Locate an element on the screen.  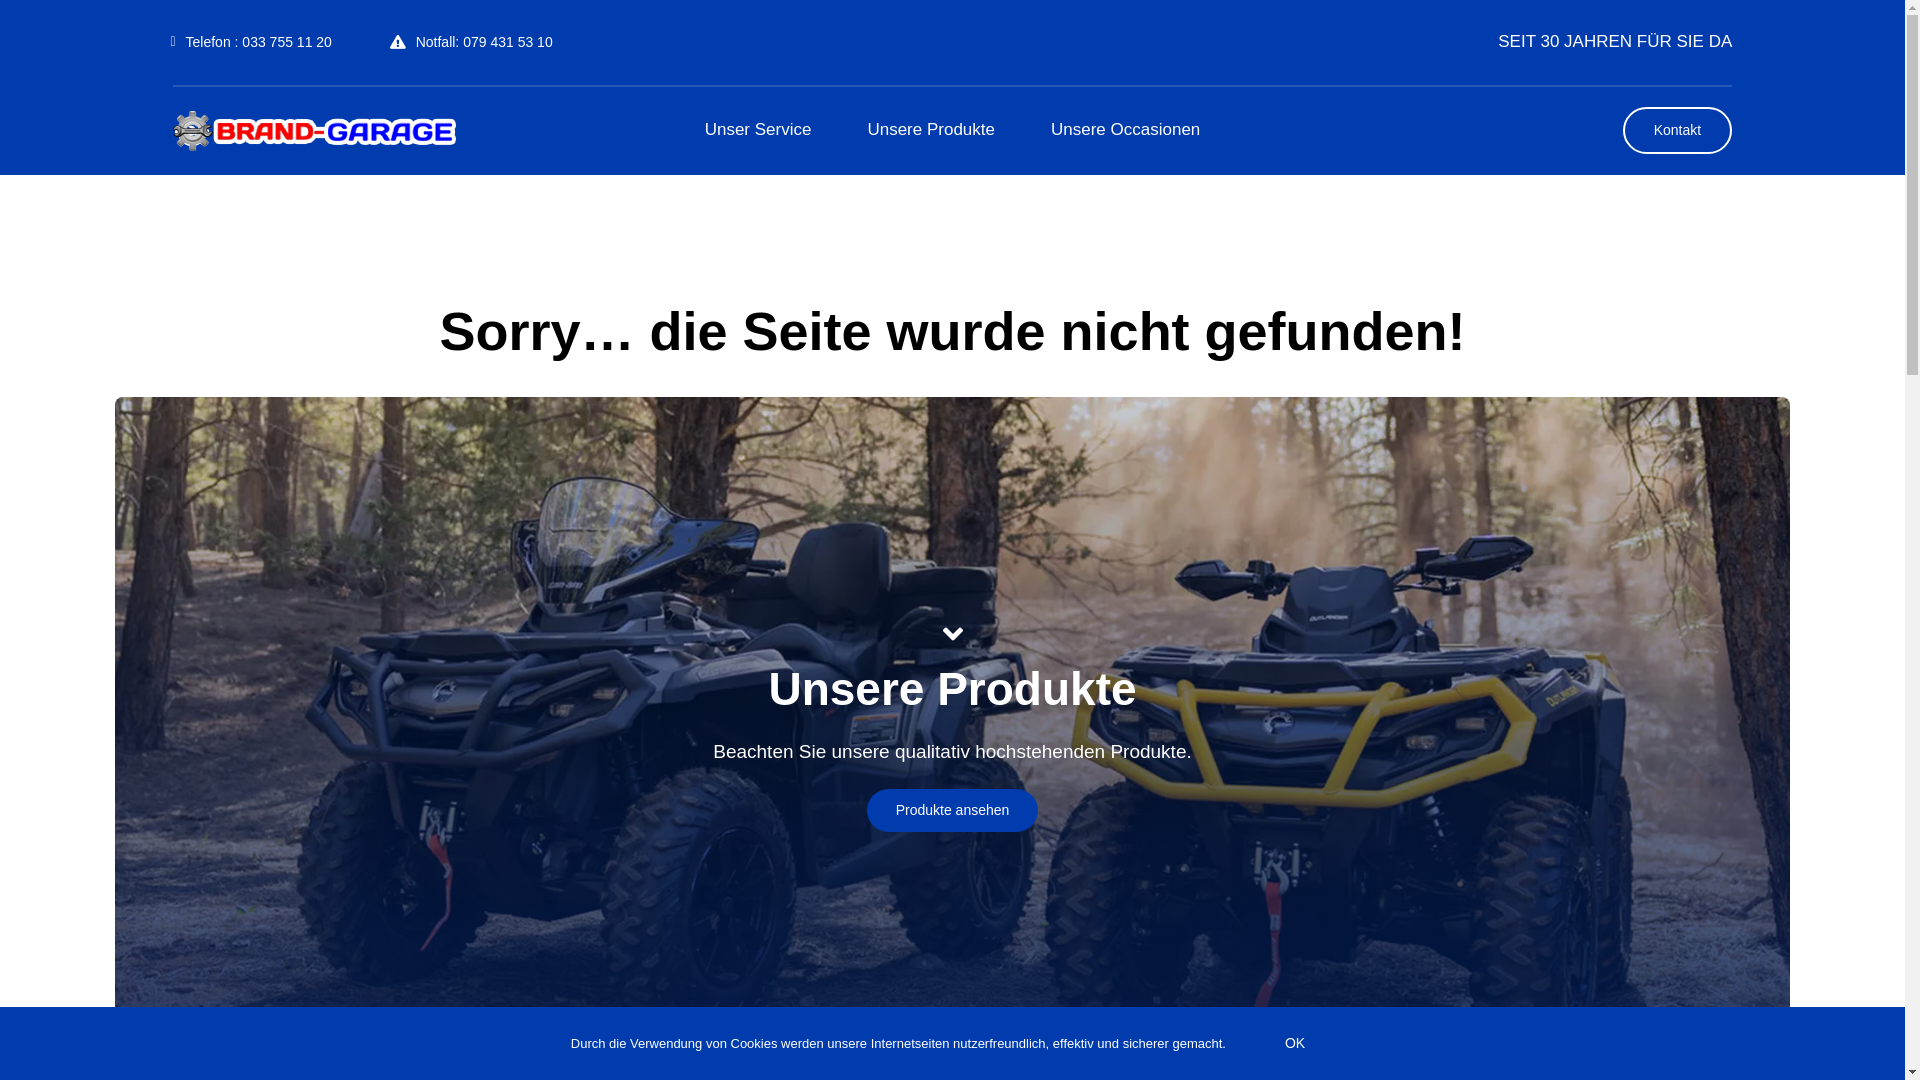
Unser Service is located at coordinates (758, 130).